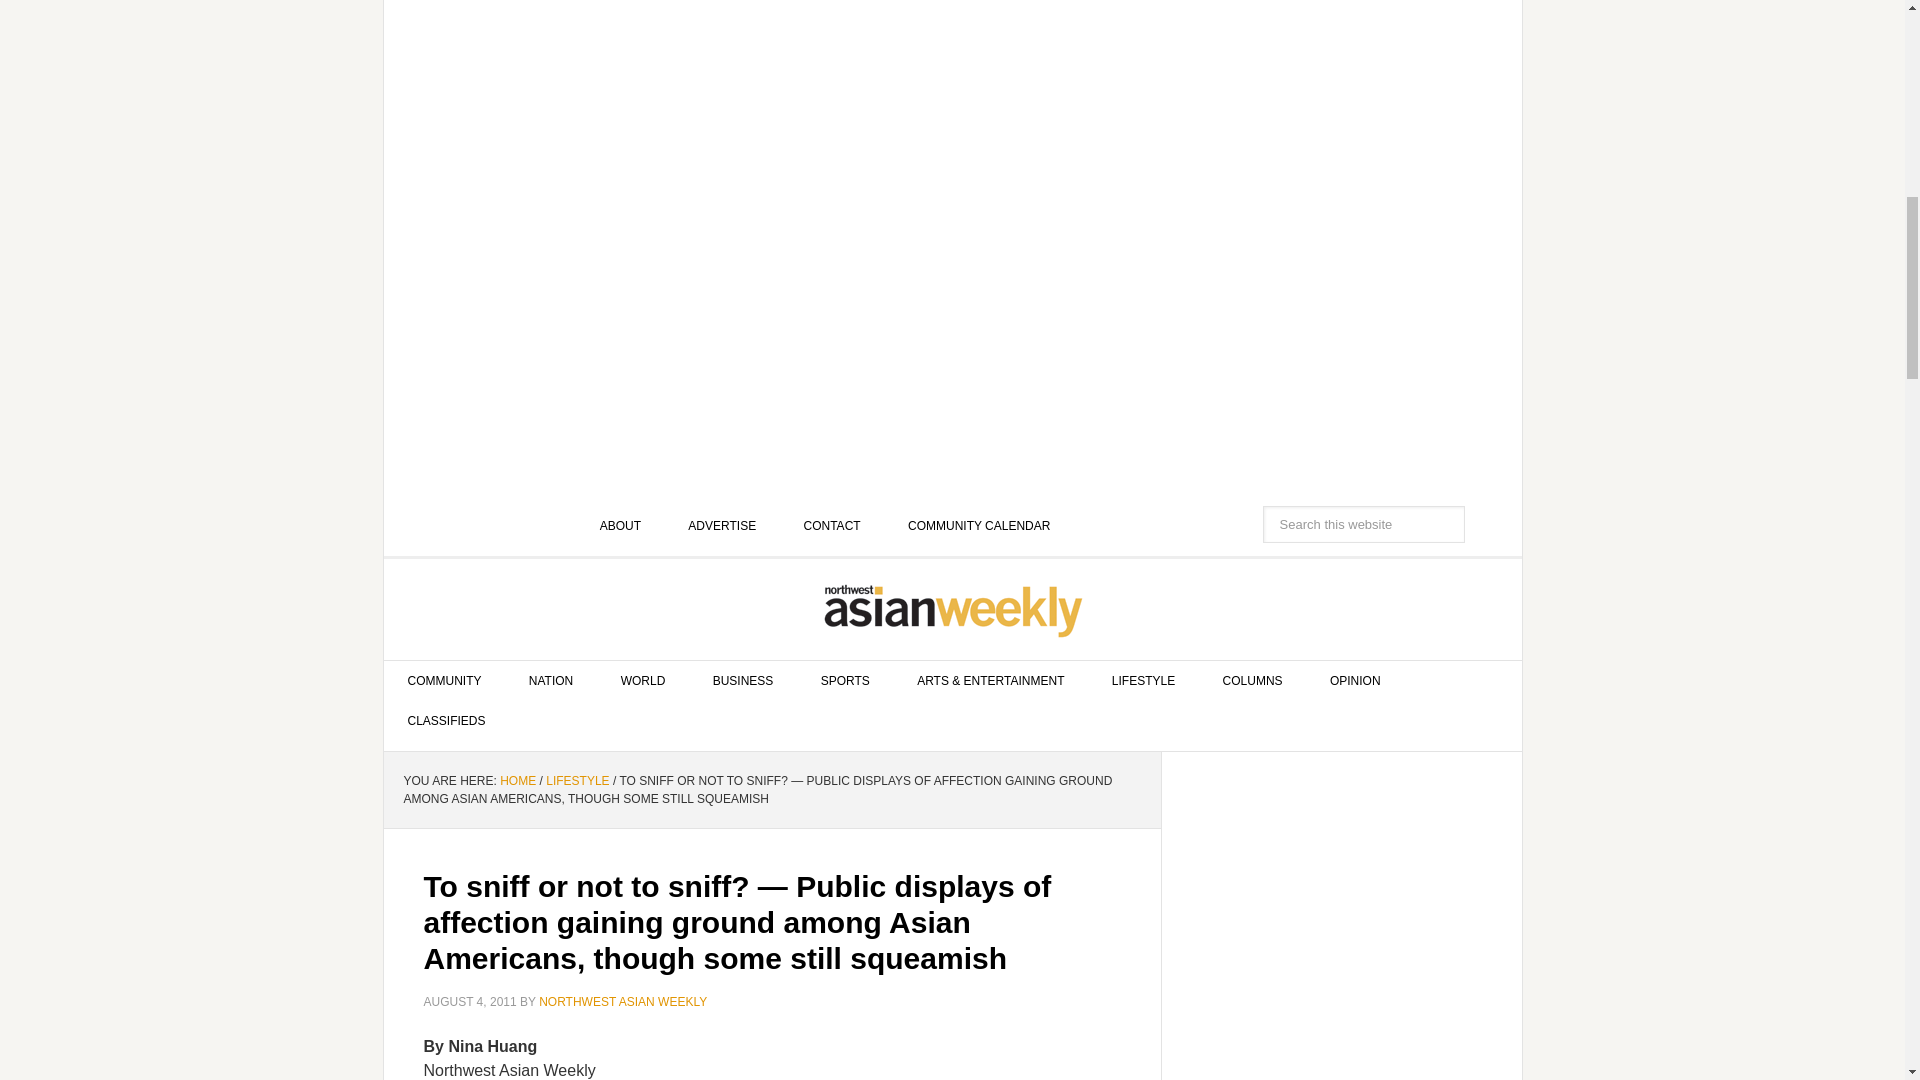 The image size is (1920, 1080). What do you see at coordinates (447, 720) in the screenshot?
I see `CLASSIFIEDS` at bounding box center [447, 720].